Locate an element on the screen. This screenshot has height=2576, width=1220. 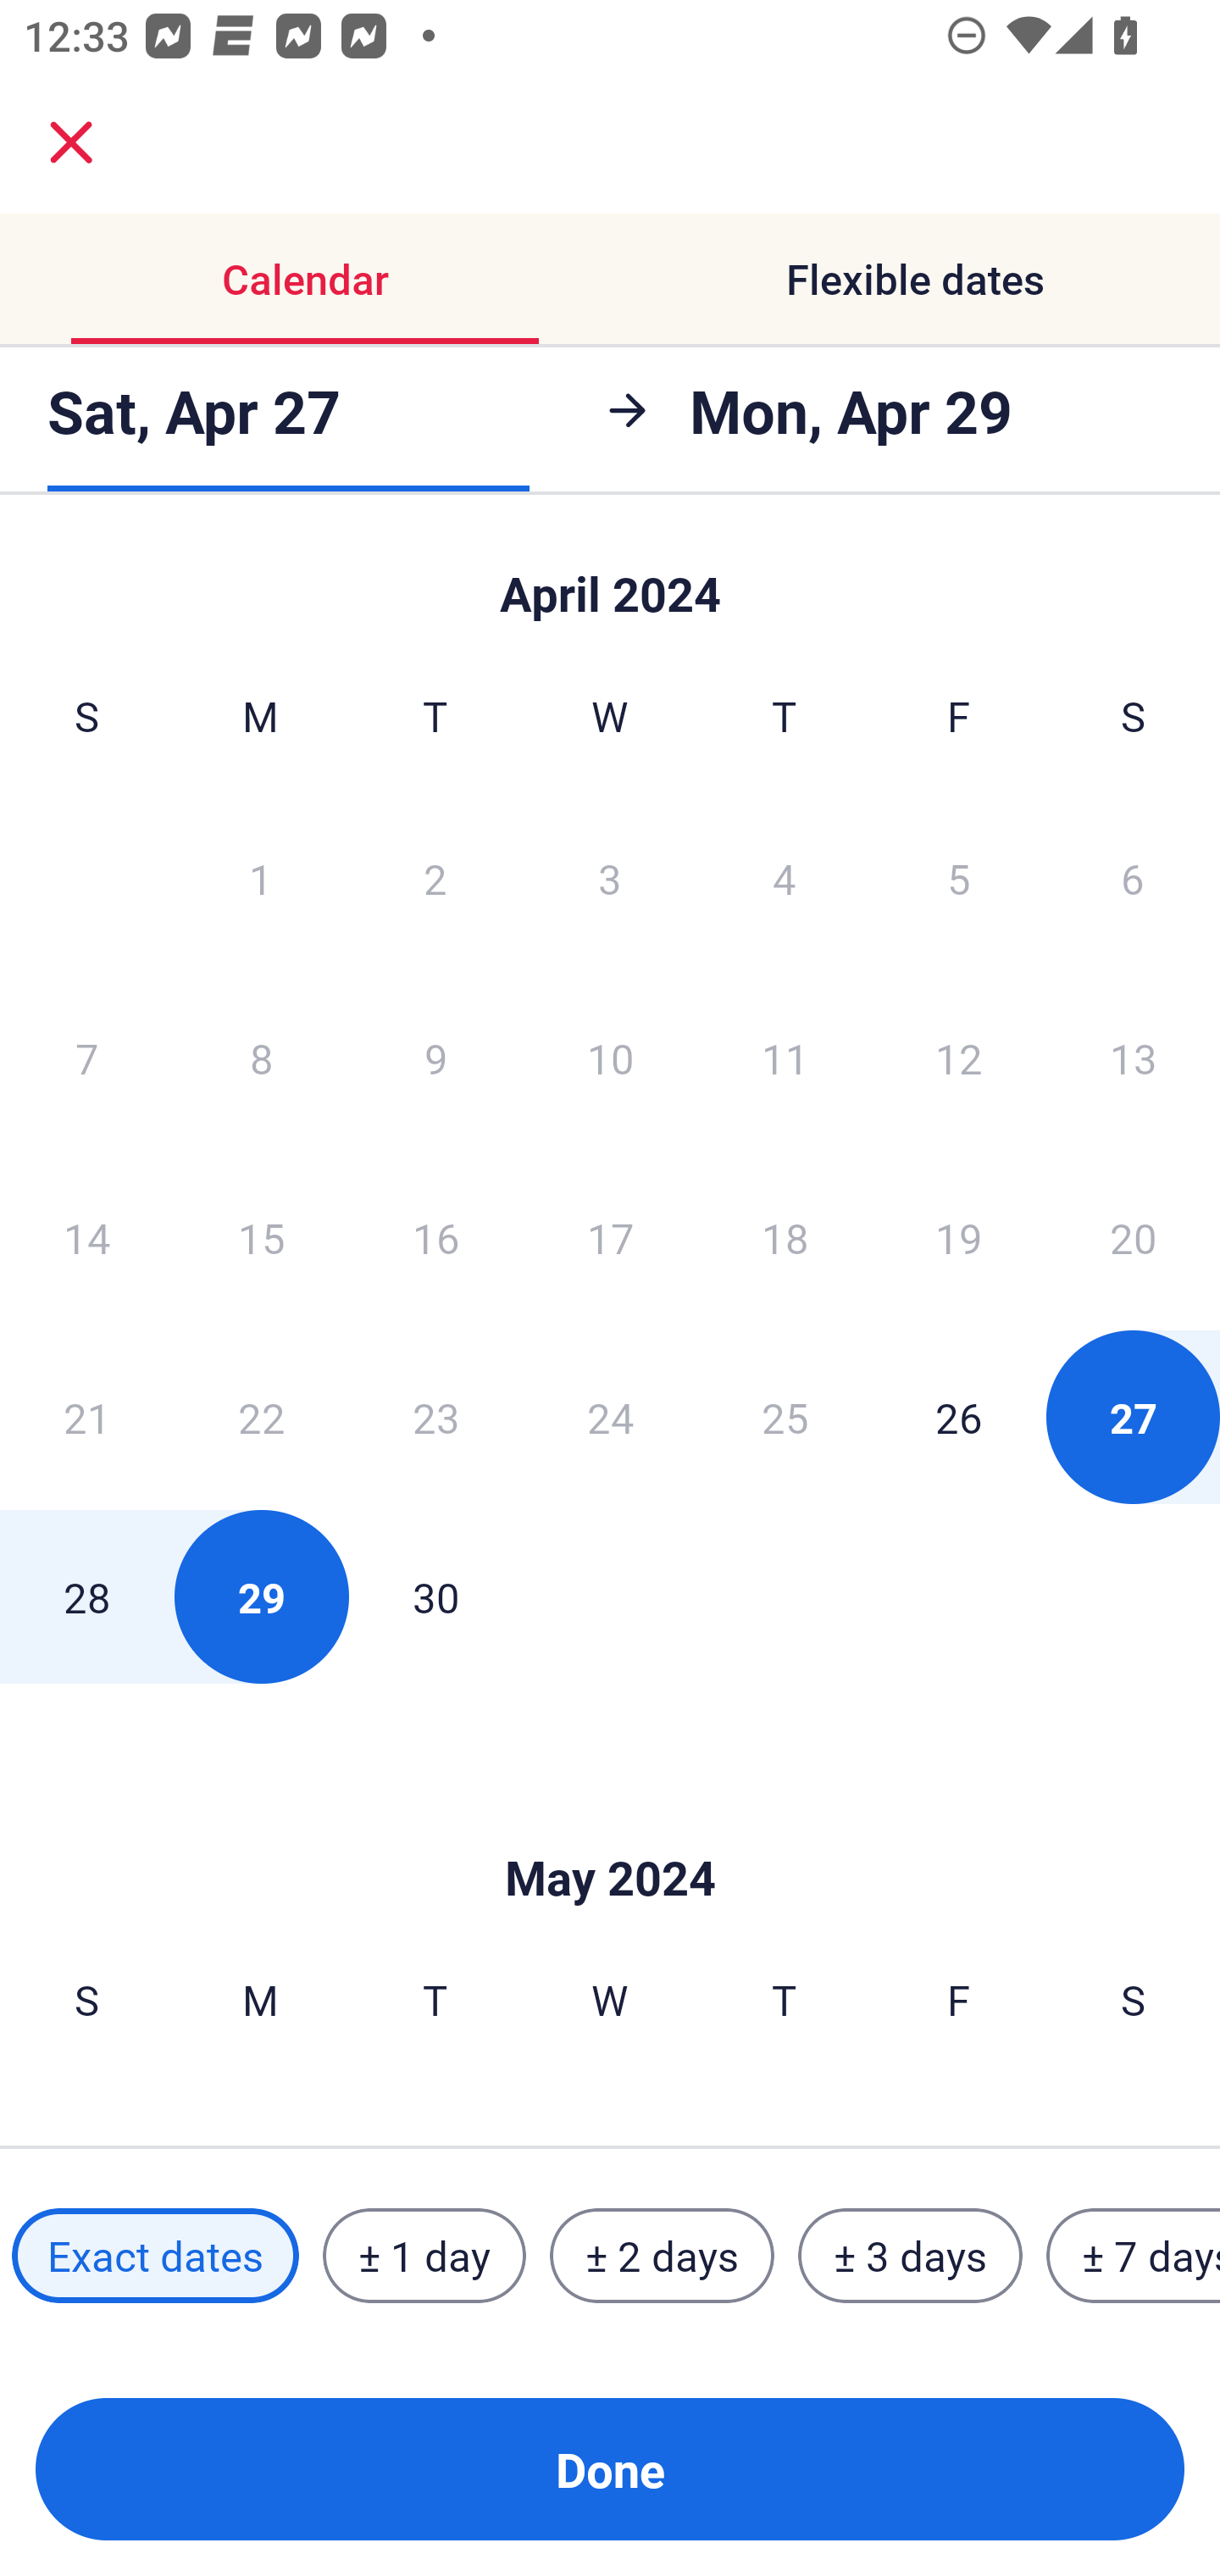
Exact dates is located at coordinates (155, 2255).